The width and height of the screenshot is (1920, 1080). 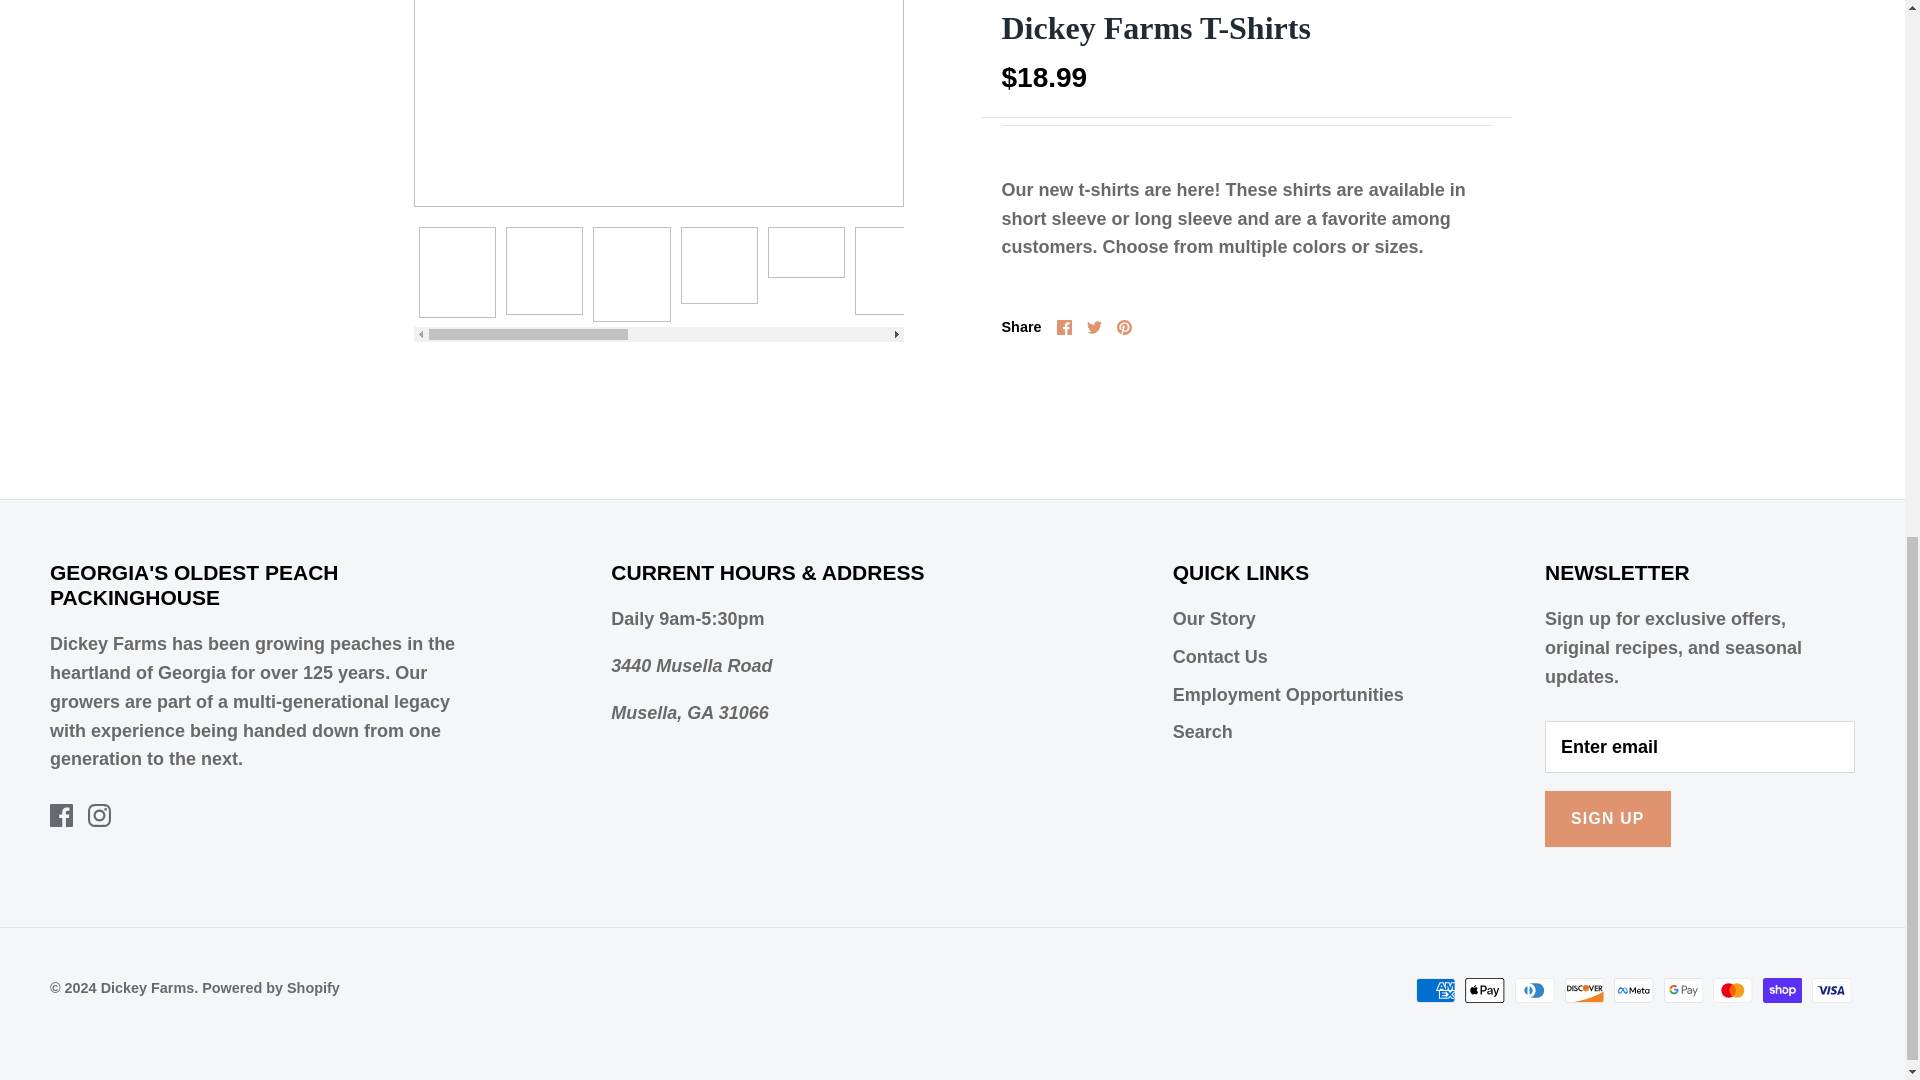 What do you see at coordinates (1124, 326) in the screenshot?
I see `Pinterest` at bounding box center [1124, 326].